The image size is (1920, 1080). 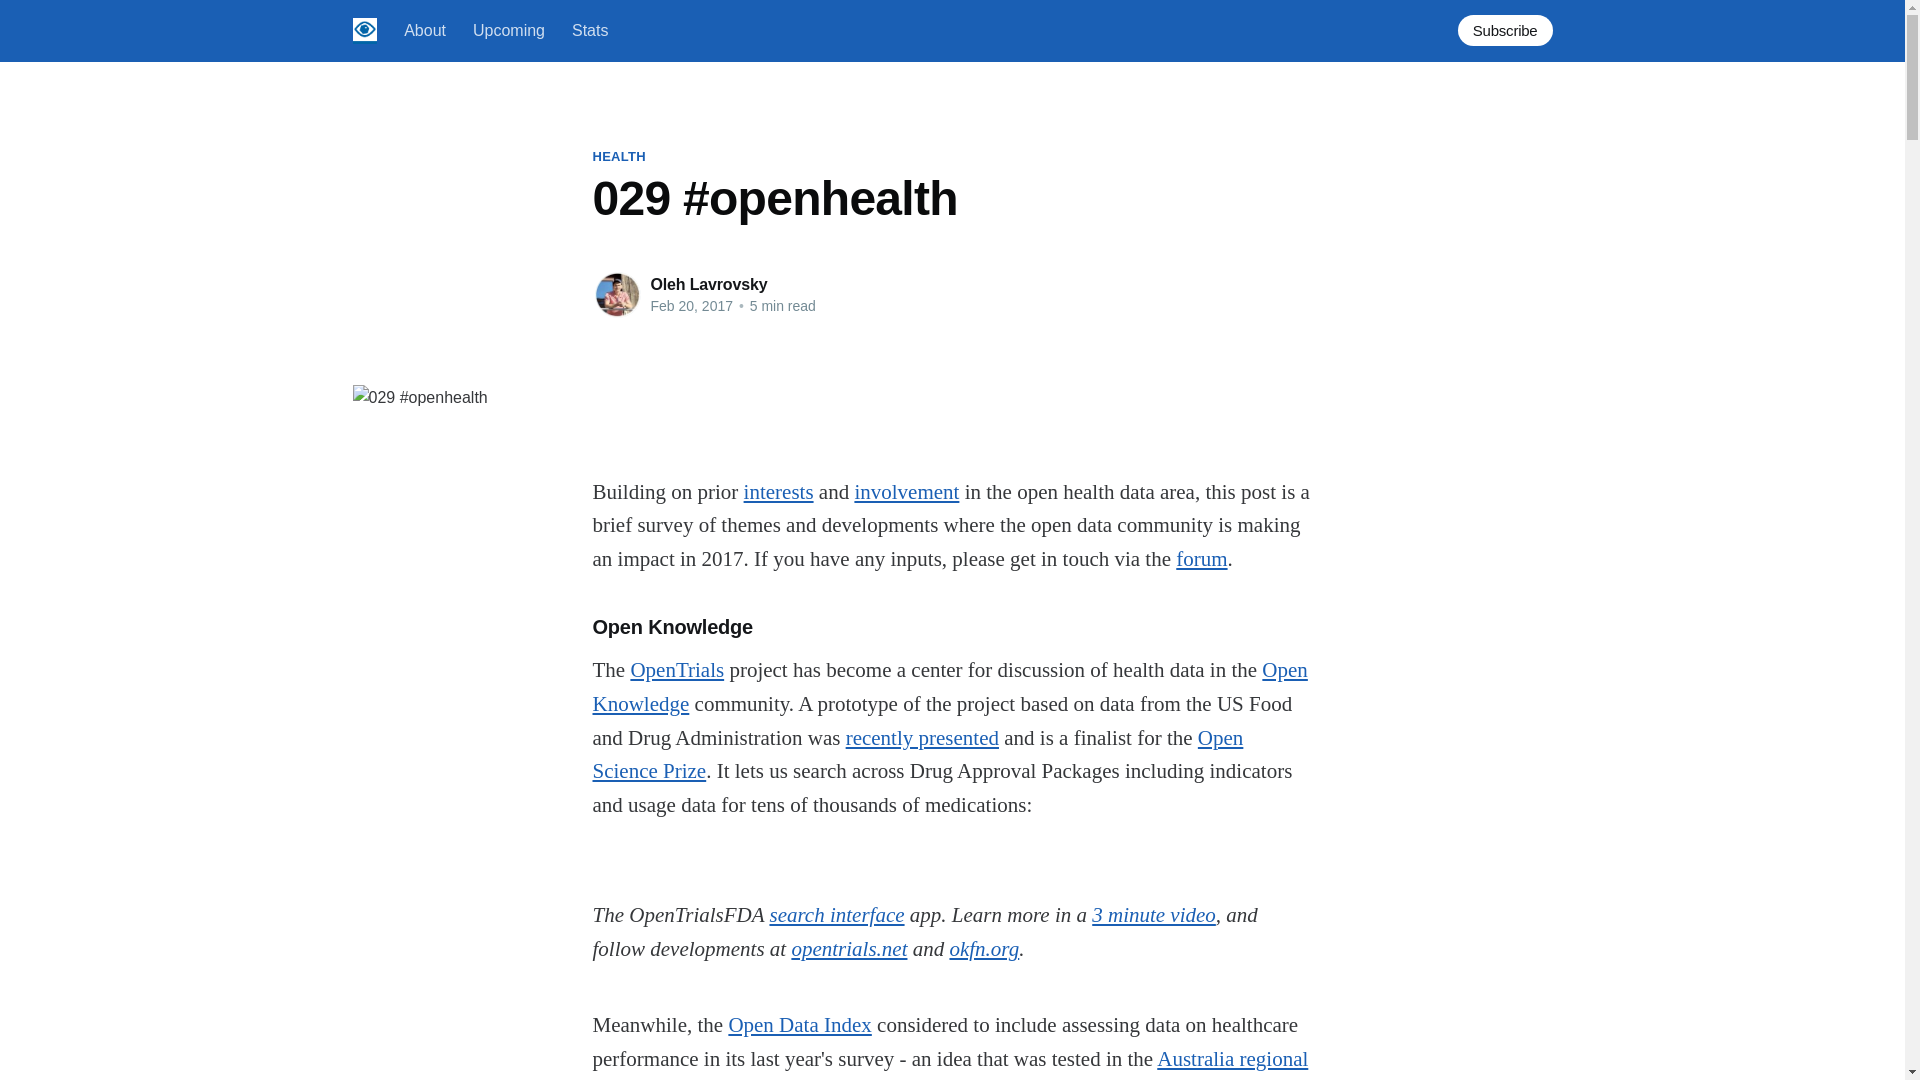 What do you see at coordinates (949, 686) in the screenshot?
I see `Open Knowledge` at bounding box center [949, 686].